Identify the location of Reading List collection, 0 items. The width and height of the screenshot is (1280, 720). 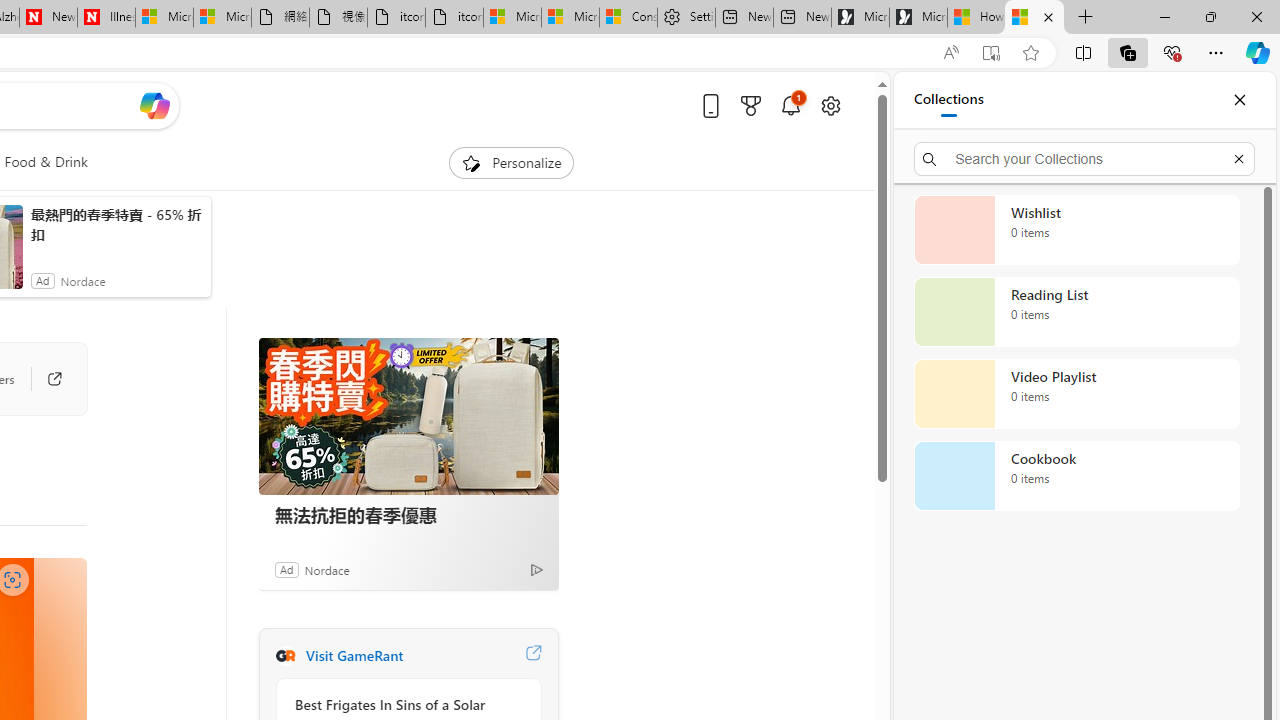
(1076, 312).